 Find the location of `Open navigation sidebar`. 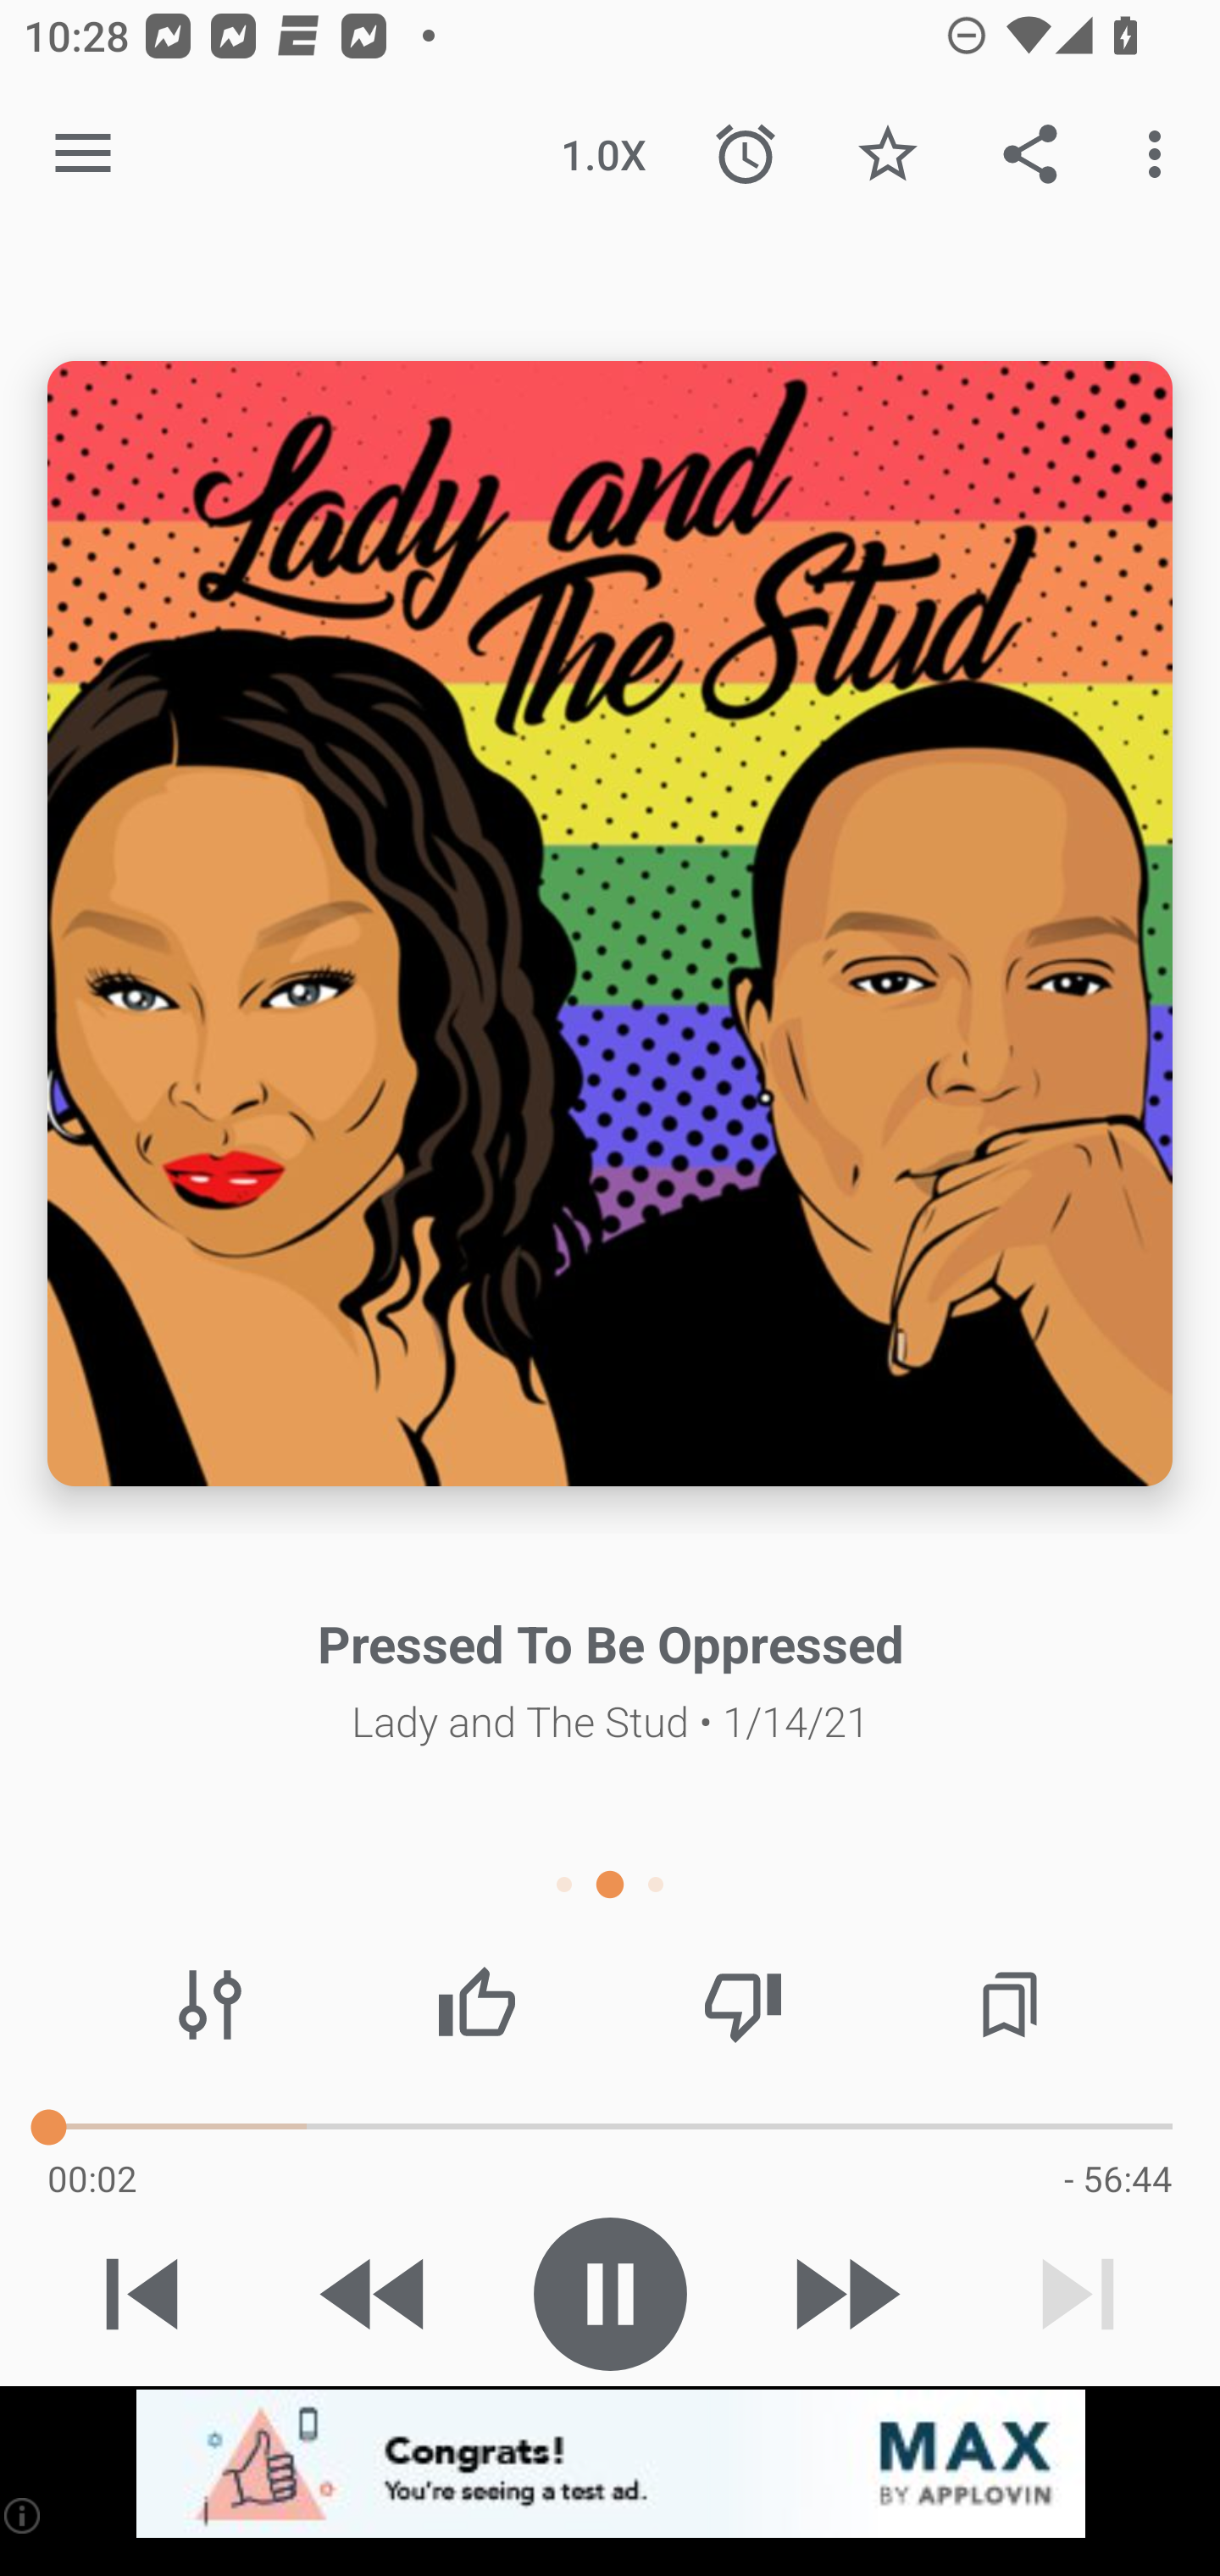

Open navigation sidebar is located at coordinates (83, 154).